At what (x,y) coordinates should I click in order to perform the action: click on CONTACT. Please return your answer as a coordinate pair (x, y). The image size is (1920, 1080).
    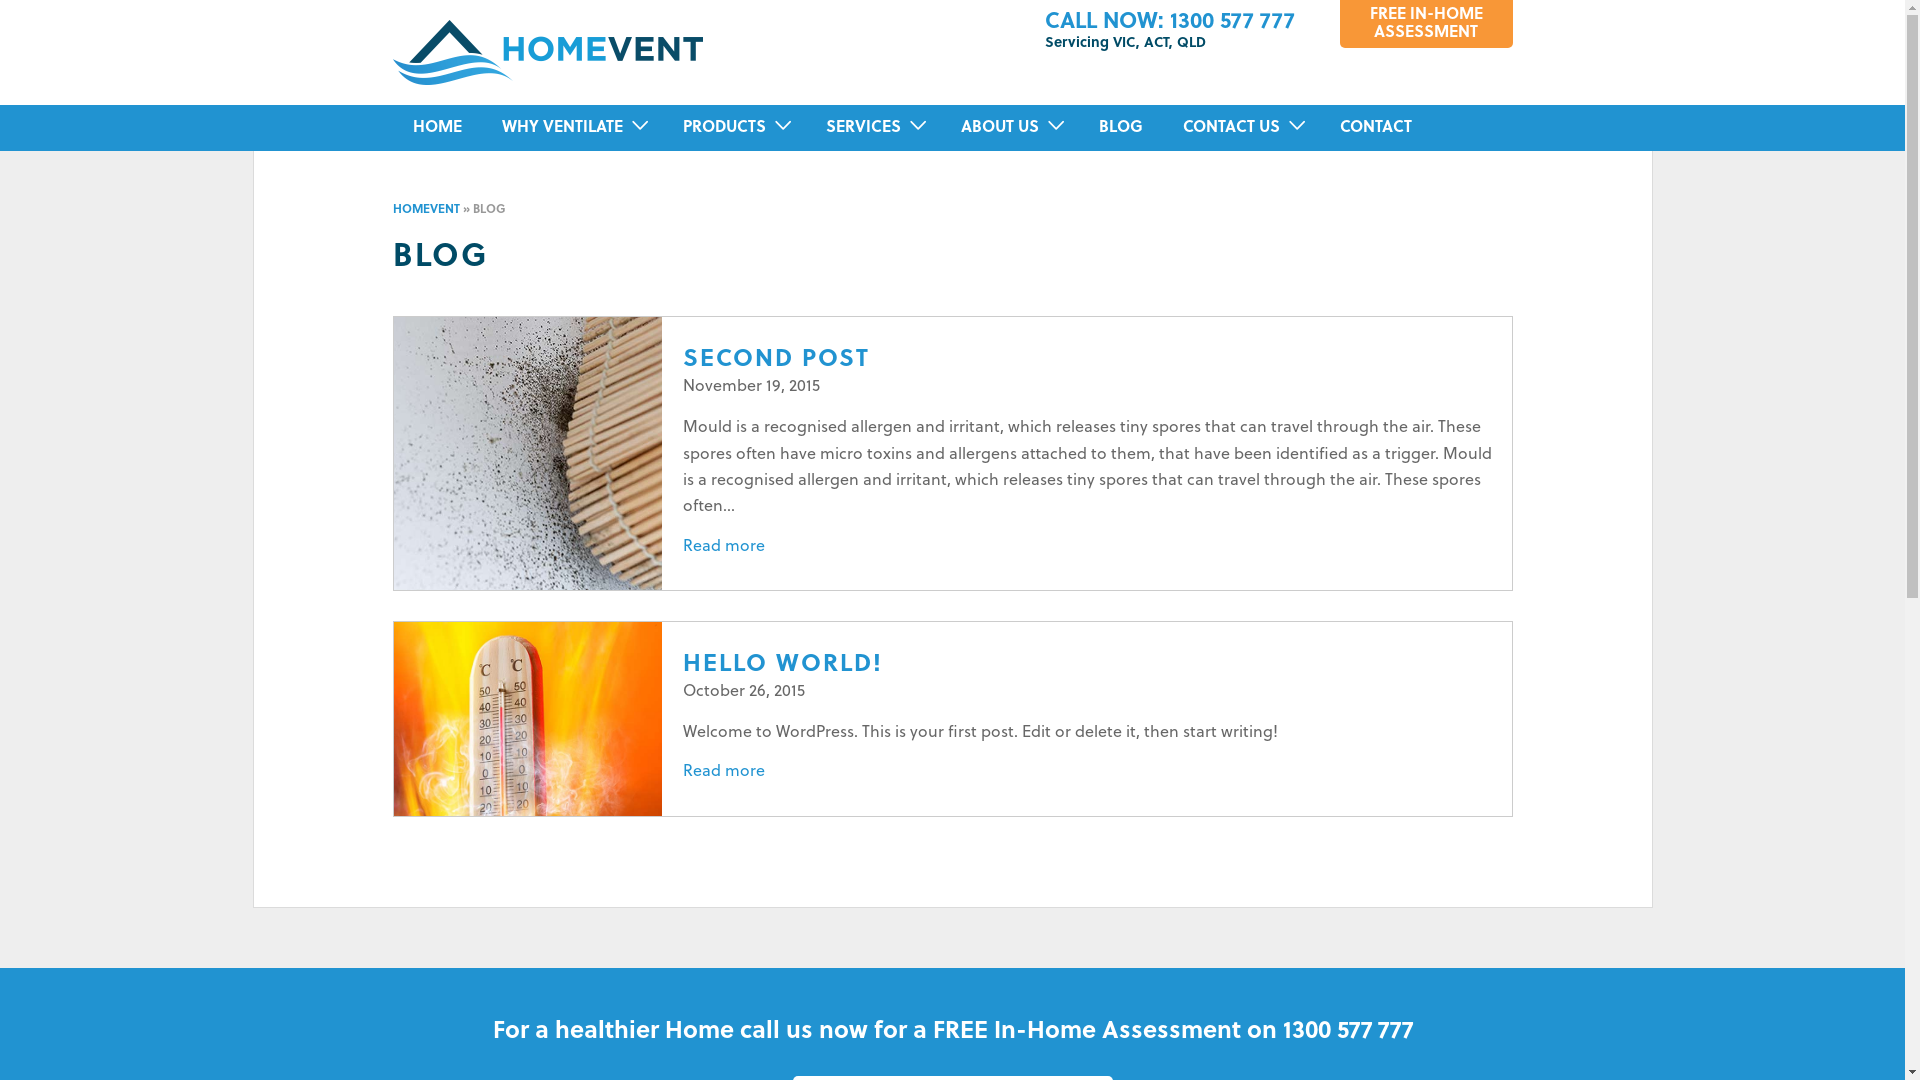
    Looking at the image, I should click on (1376, 128).